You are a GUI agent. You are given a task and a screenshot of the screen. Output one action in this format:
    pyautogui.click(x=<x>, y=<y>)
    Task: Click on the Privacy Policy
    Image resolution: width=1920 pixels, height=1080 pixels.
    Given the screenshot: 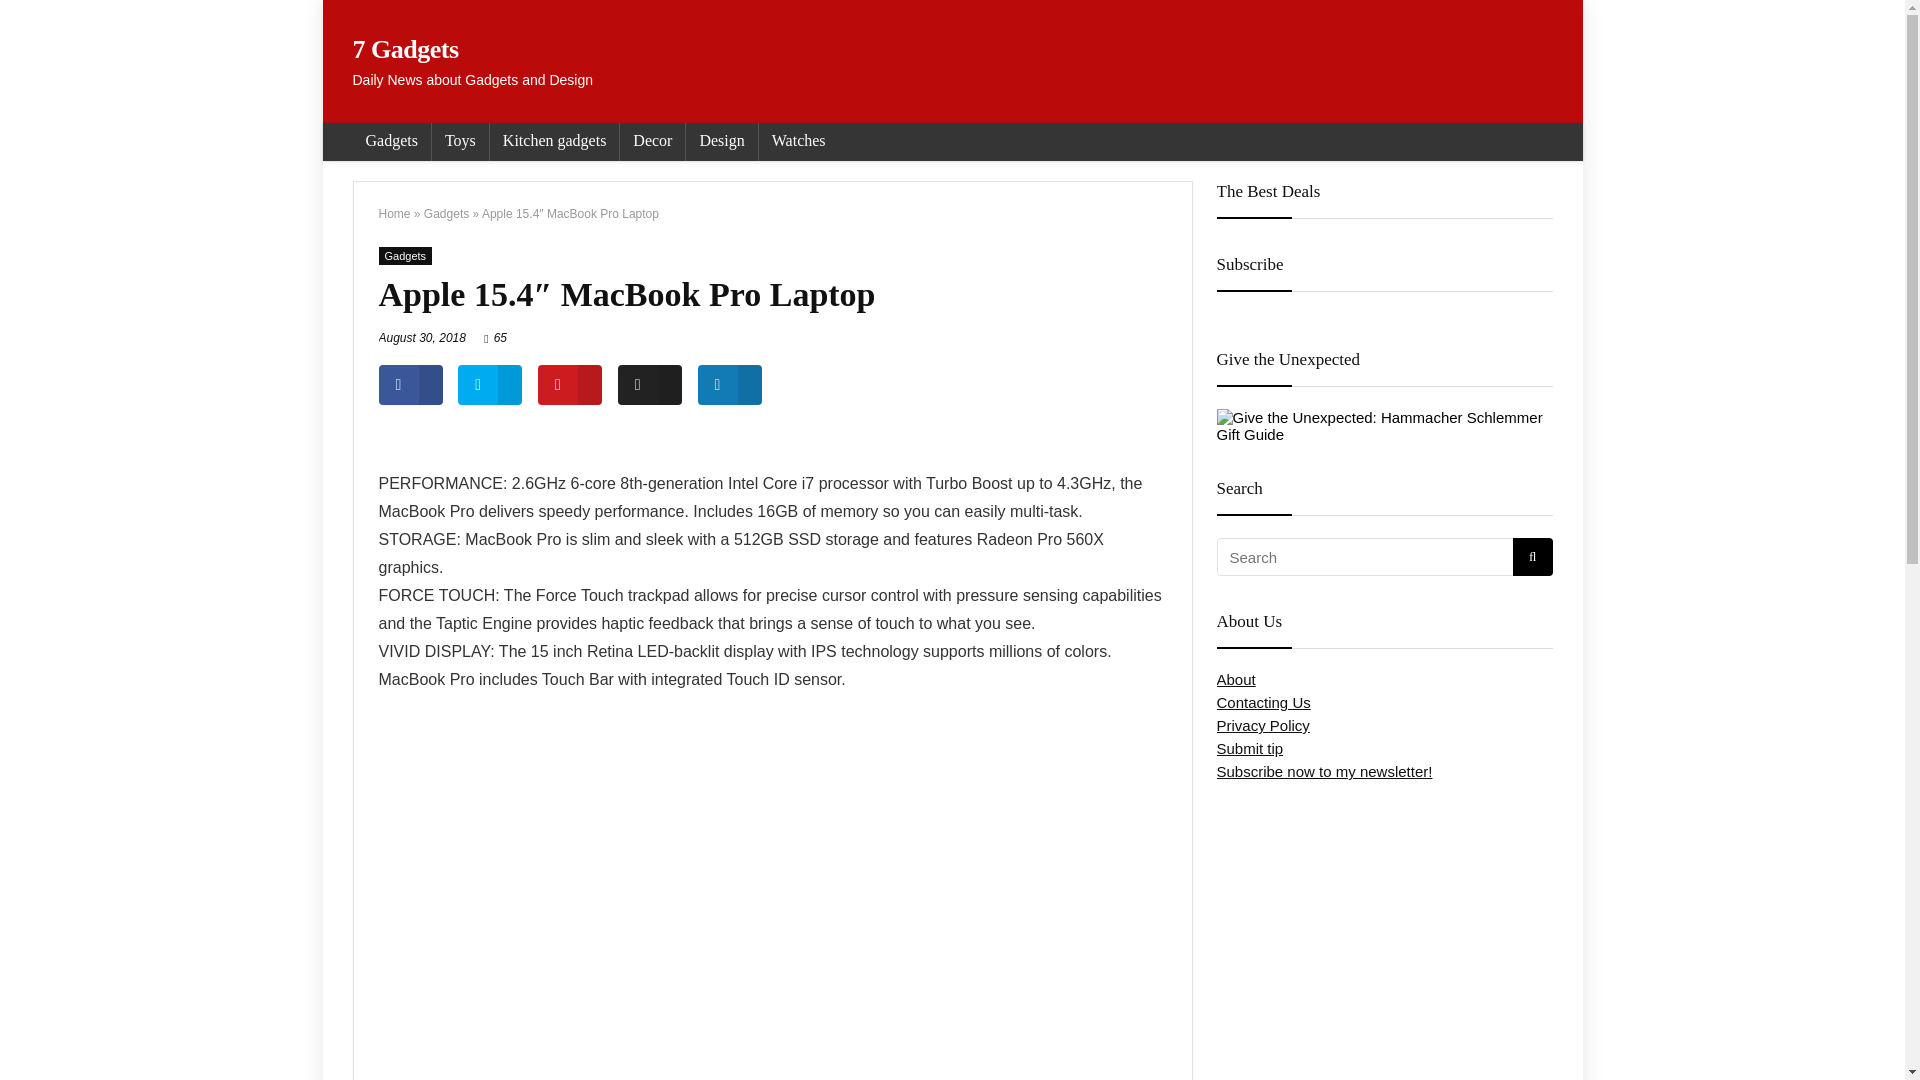 What is the action you would take?
    pyautogui.click(x=1262, y=726)
    